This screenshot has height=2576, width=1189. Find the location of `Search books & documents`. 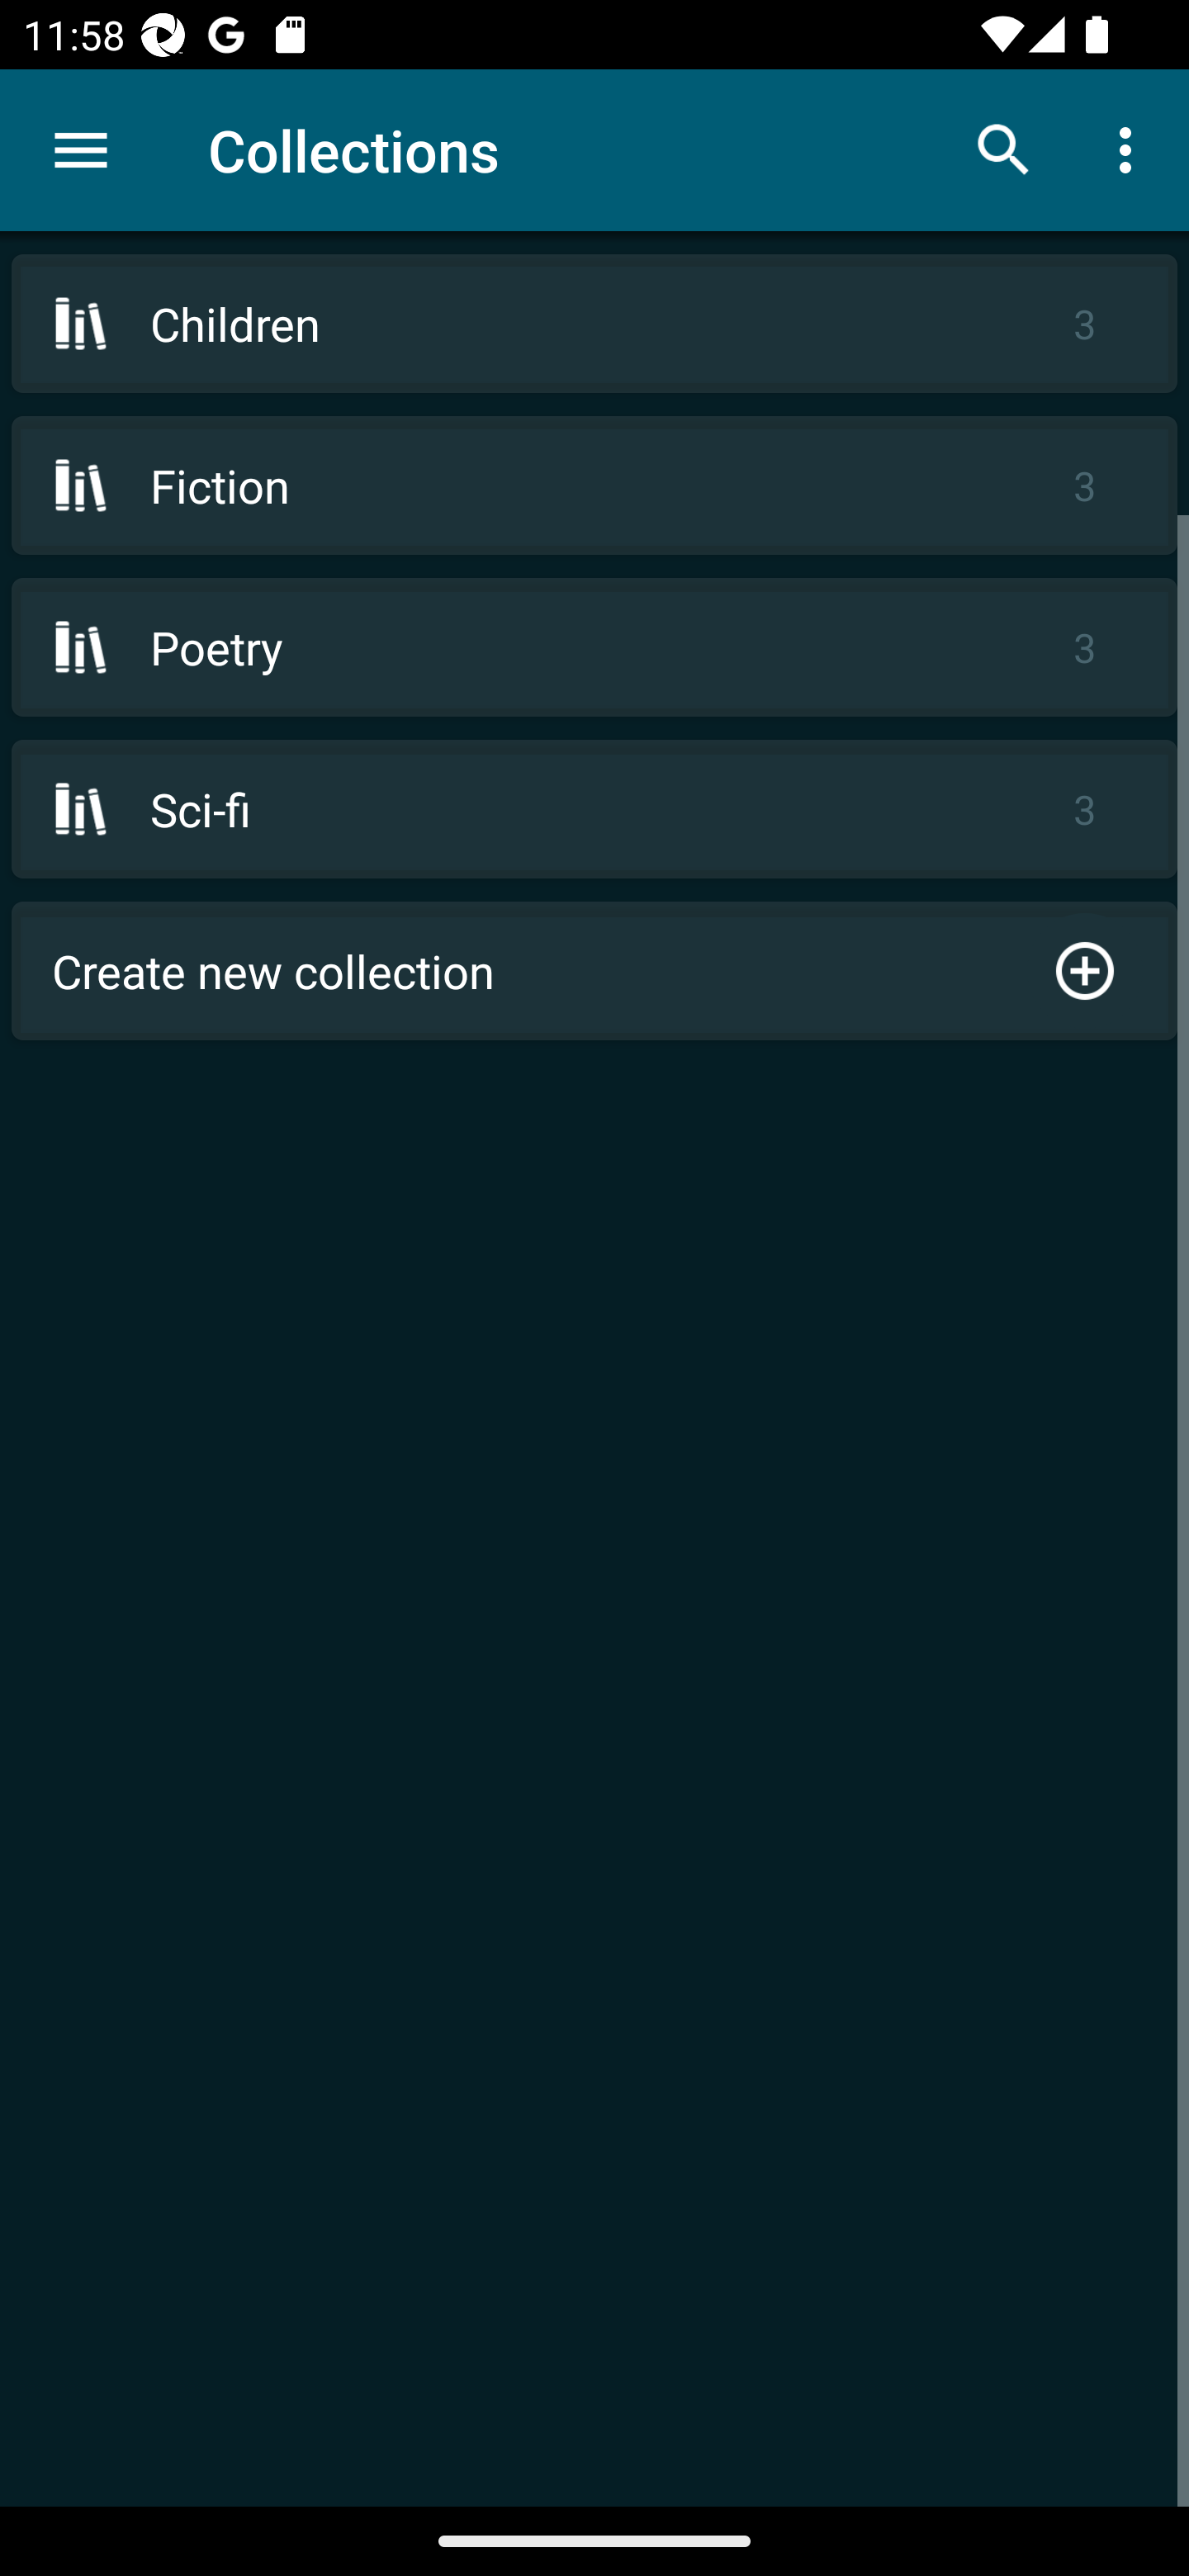

Search books & documents is located at coordinates (1004, 149).